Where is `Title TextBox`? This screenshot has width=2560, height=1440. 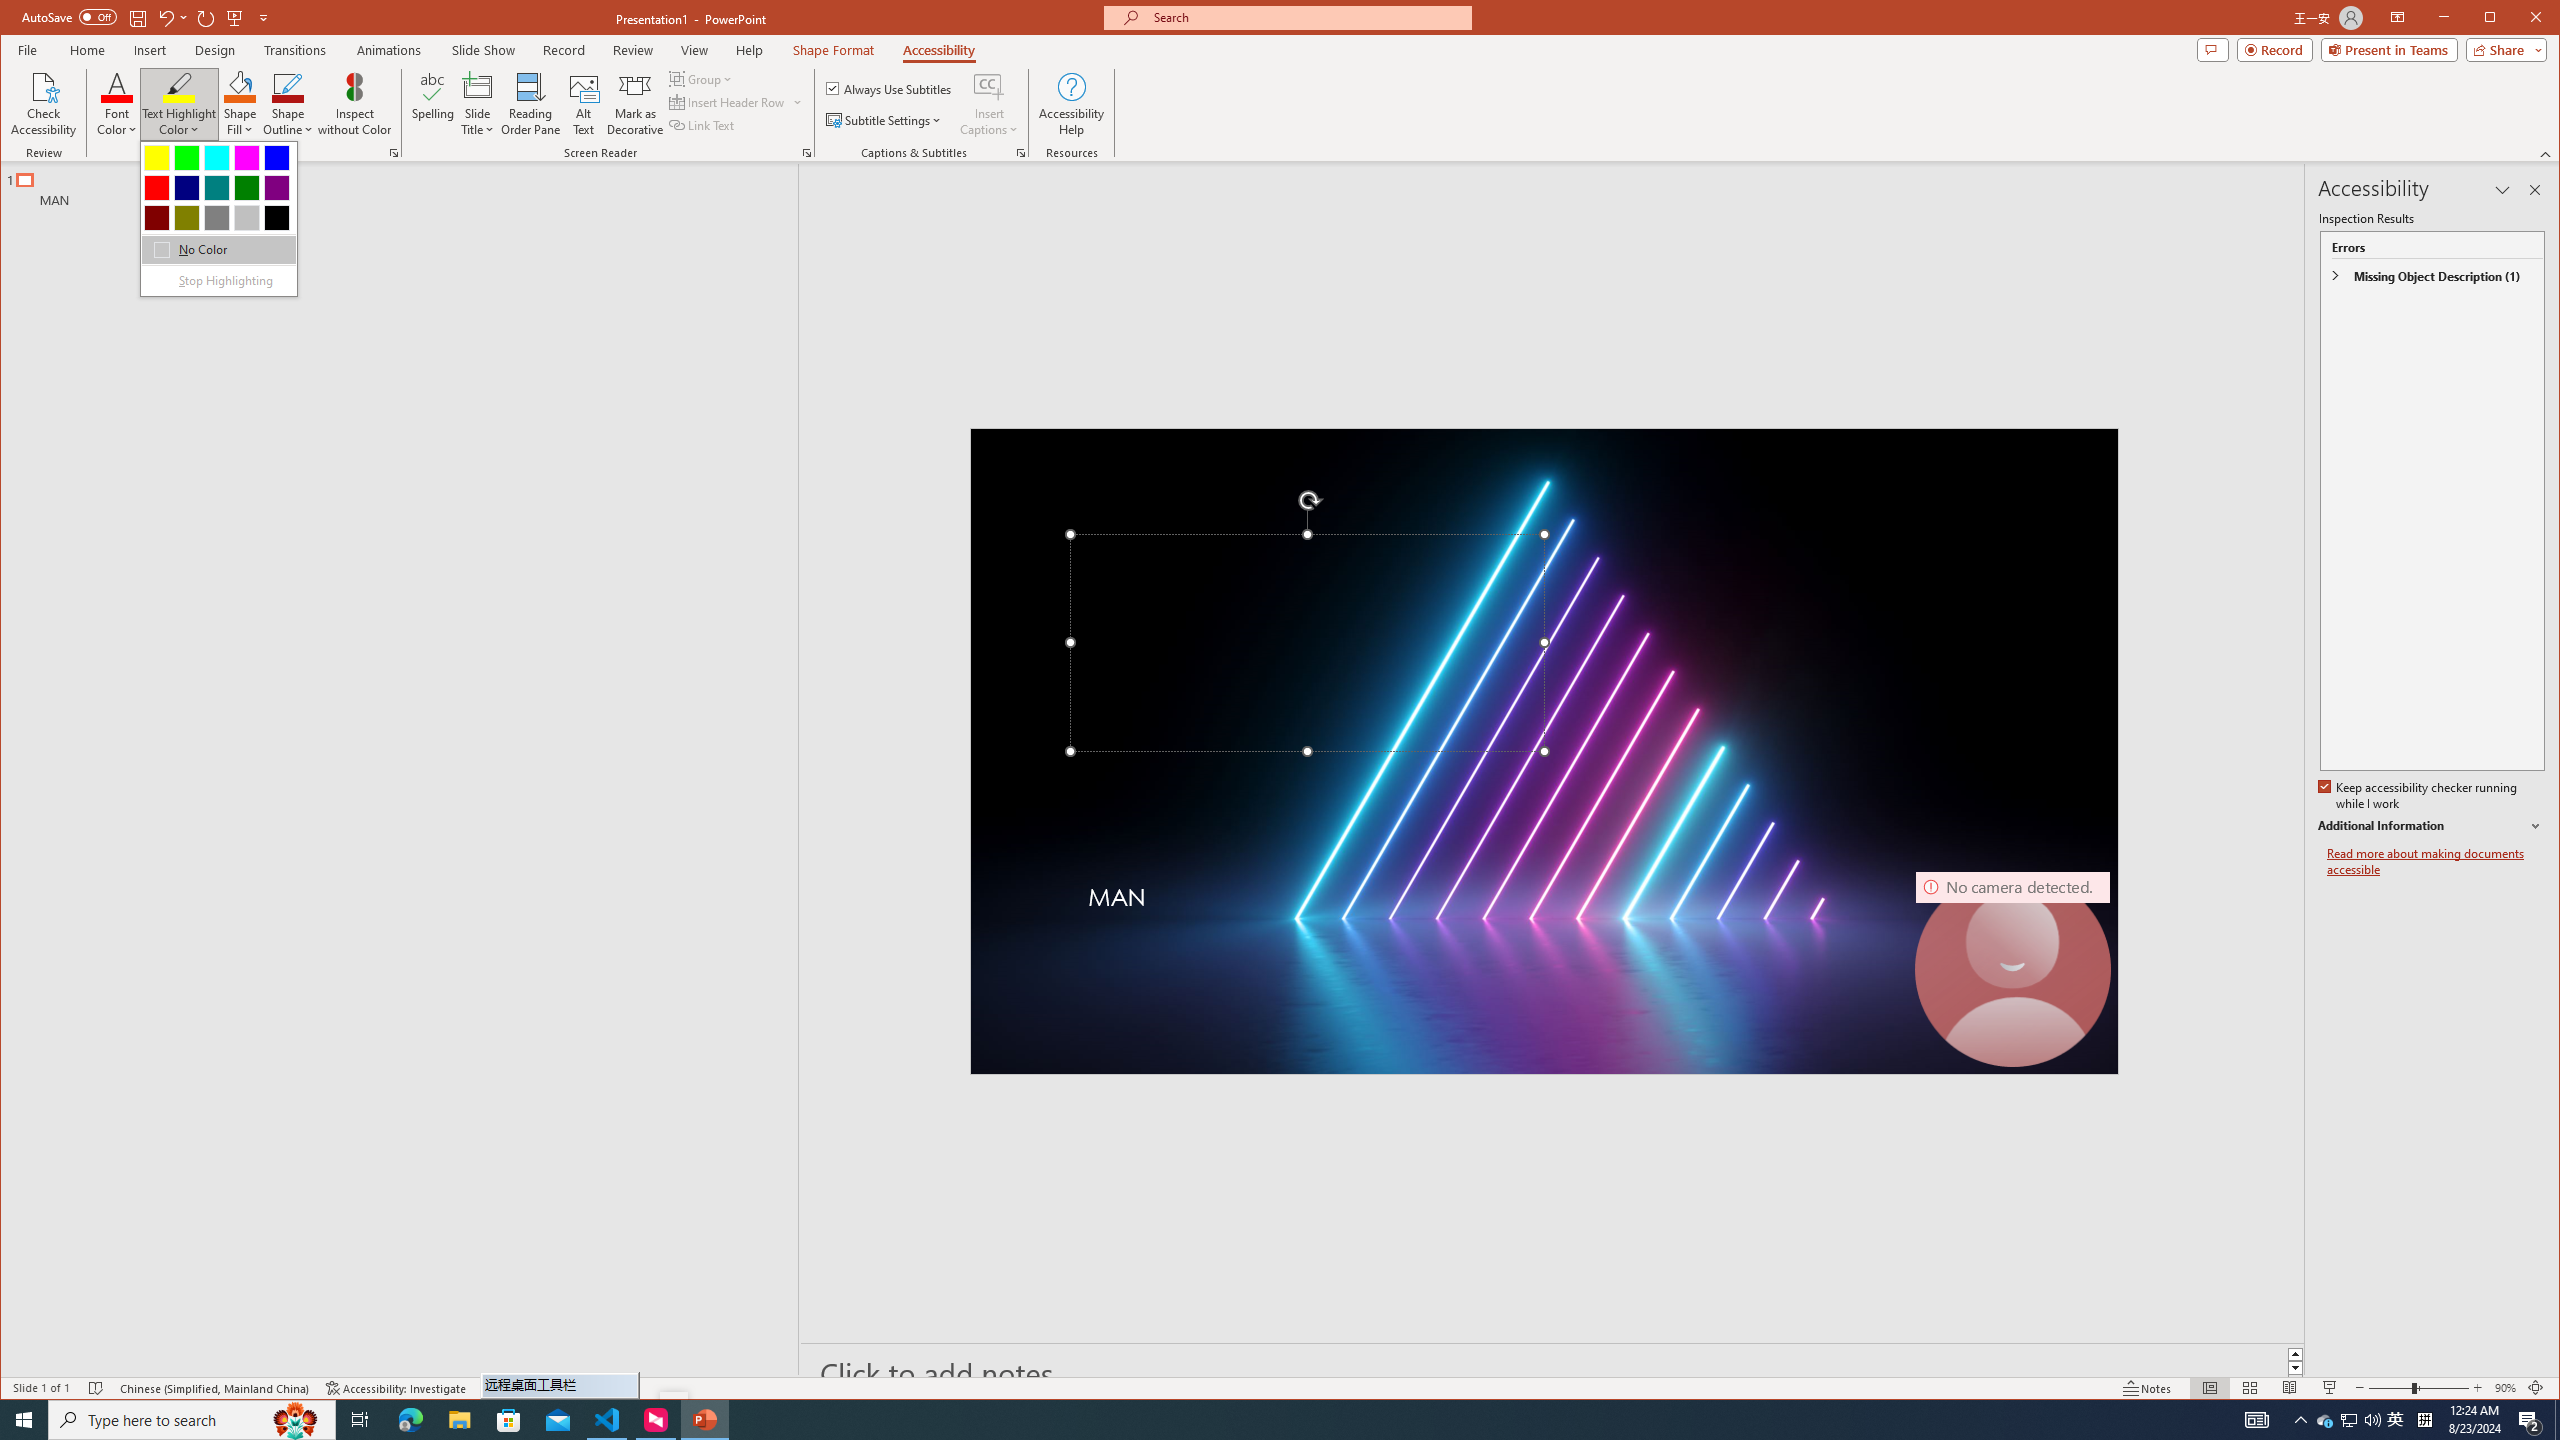 Title TextBox is located at coordinates (1306, 643).